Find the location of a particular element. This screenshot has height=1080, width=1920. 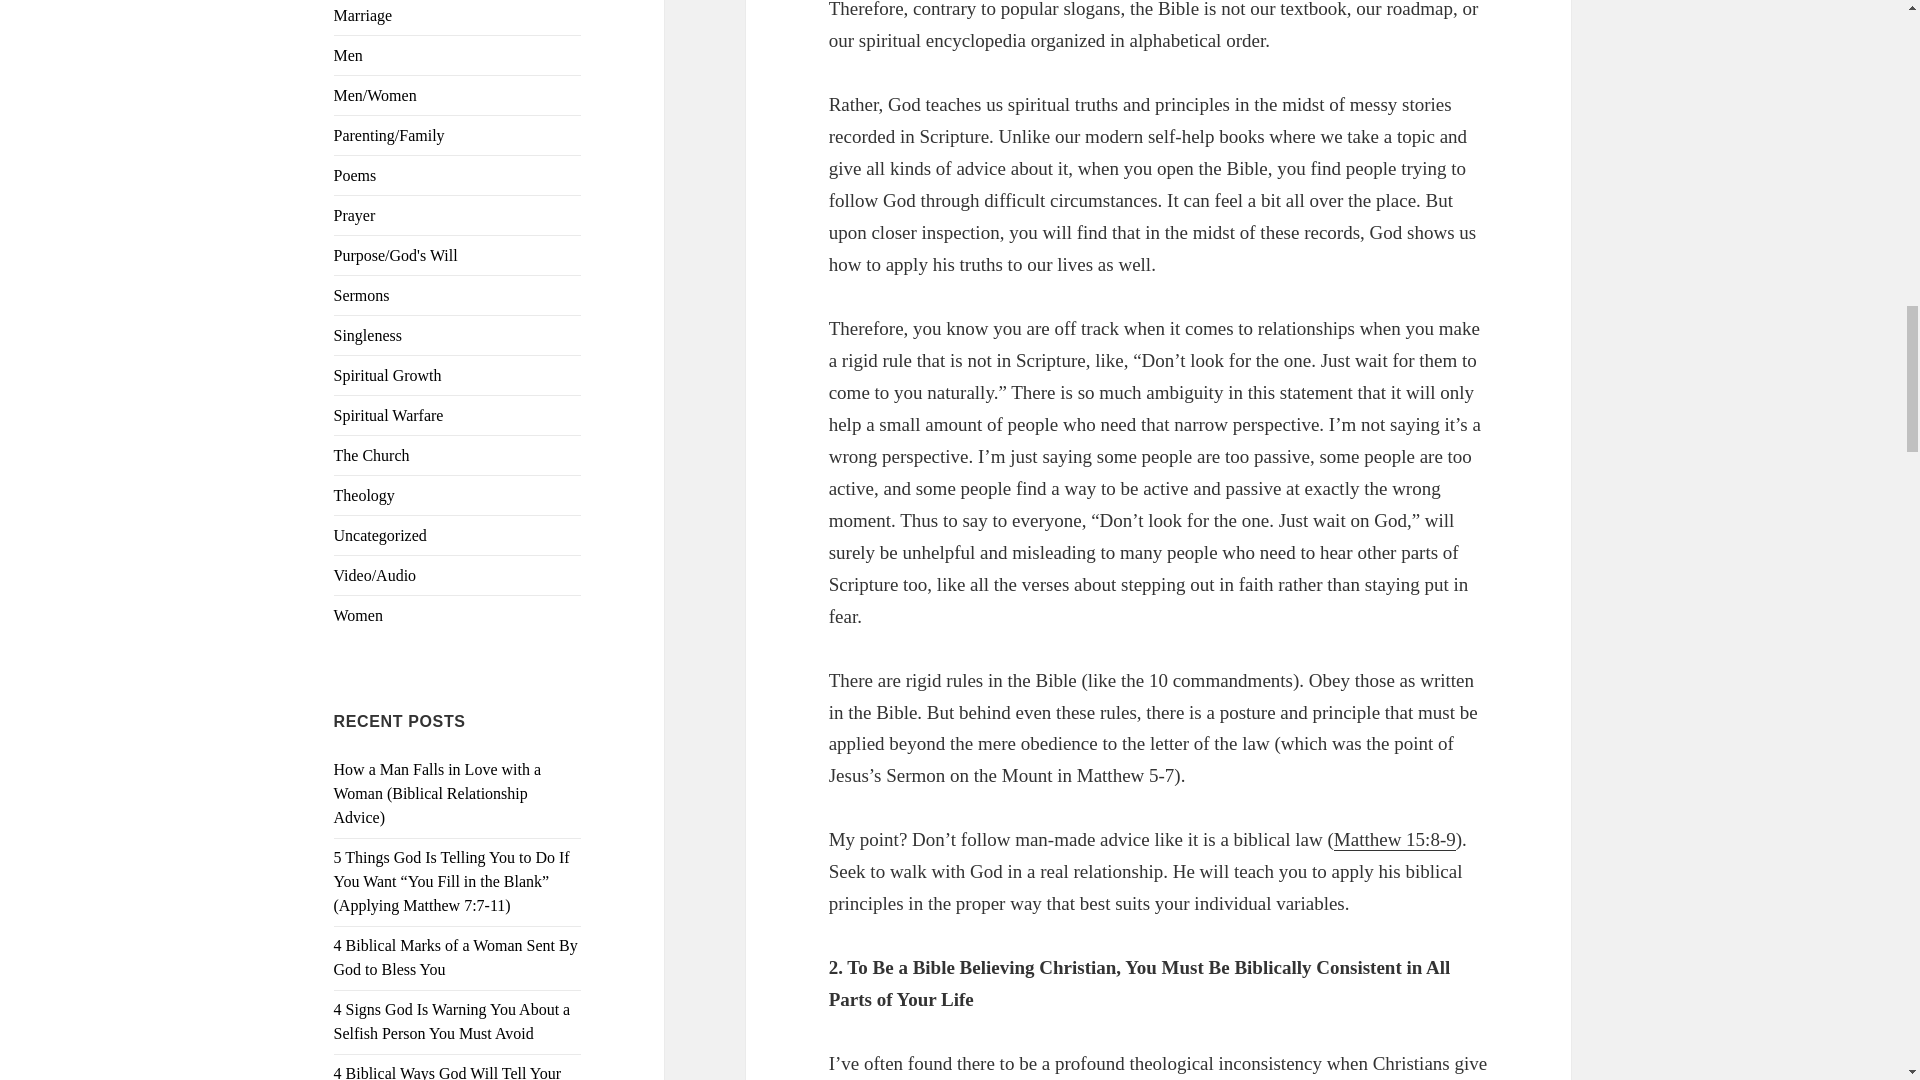

Poems is located at coordinates (355, 175).